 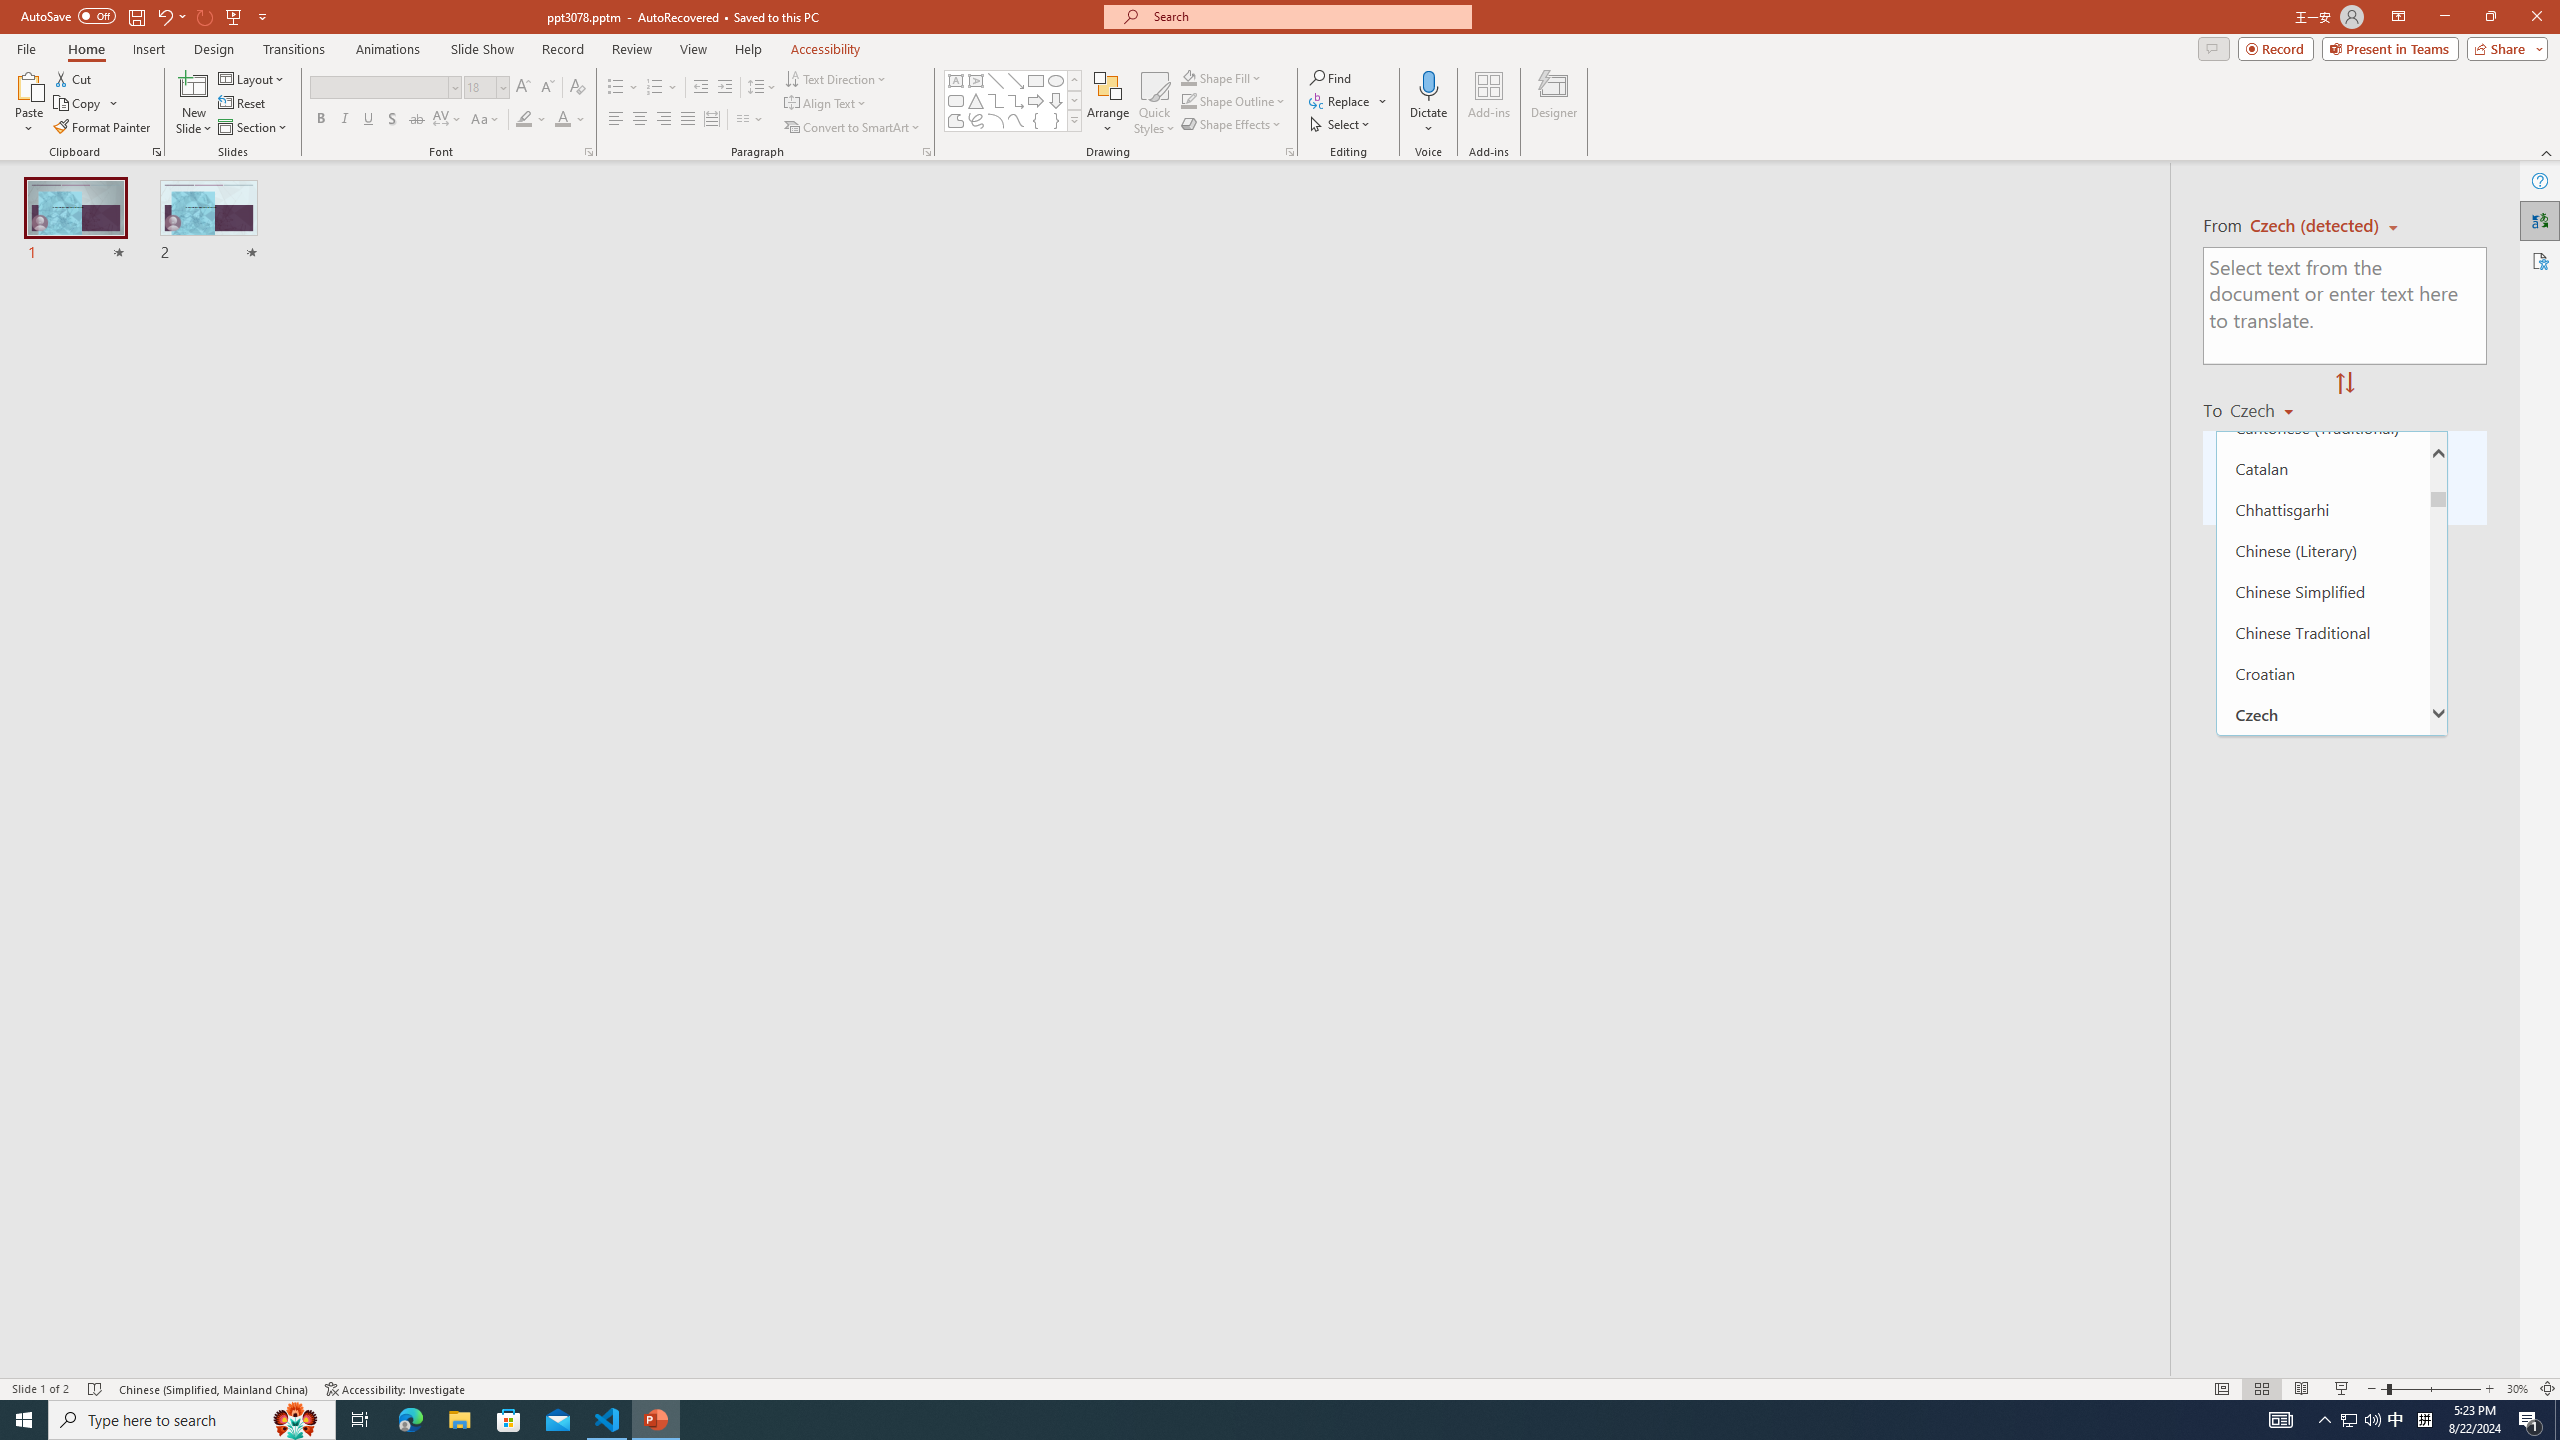 What do you see at coordinates (2322, 468) in the screenshot?
I see `Catalan` at bounding box center [2322, 468].